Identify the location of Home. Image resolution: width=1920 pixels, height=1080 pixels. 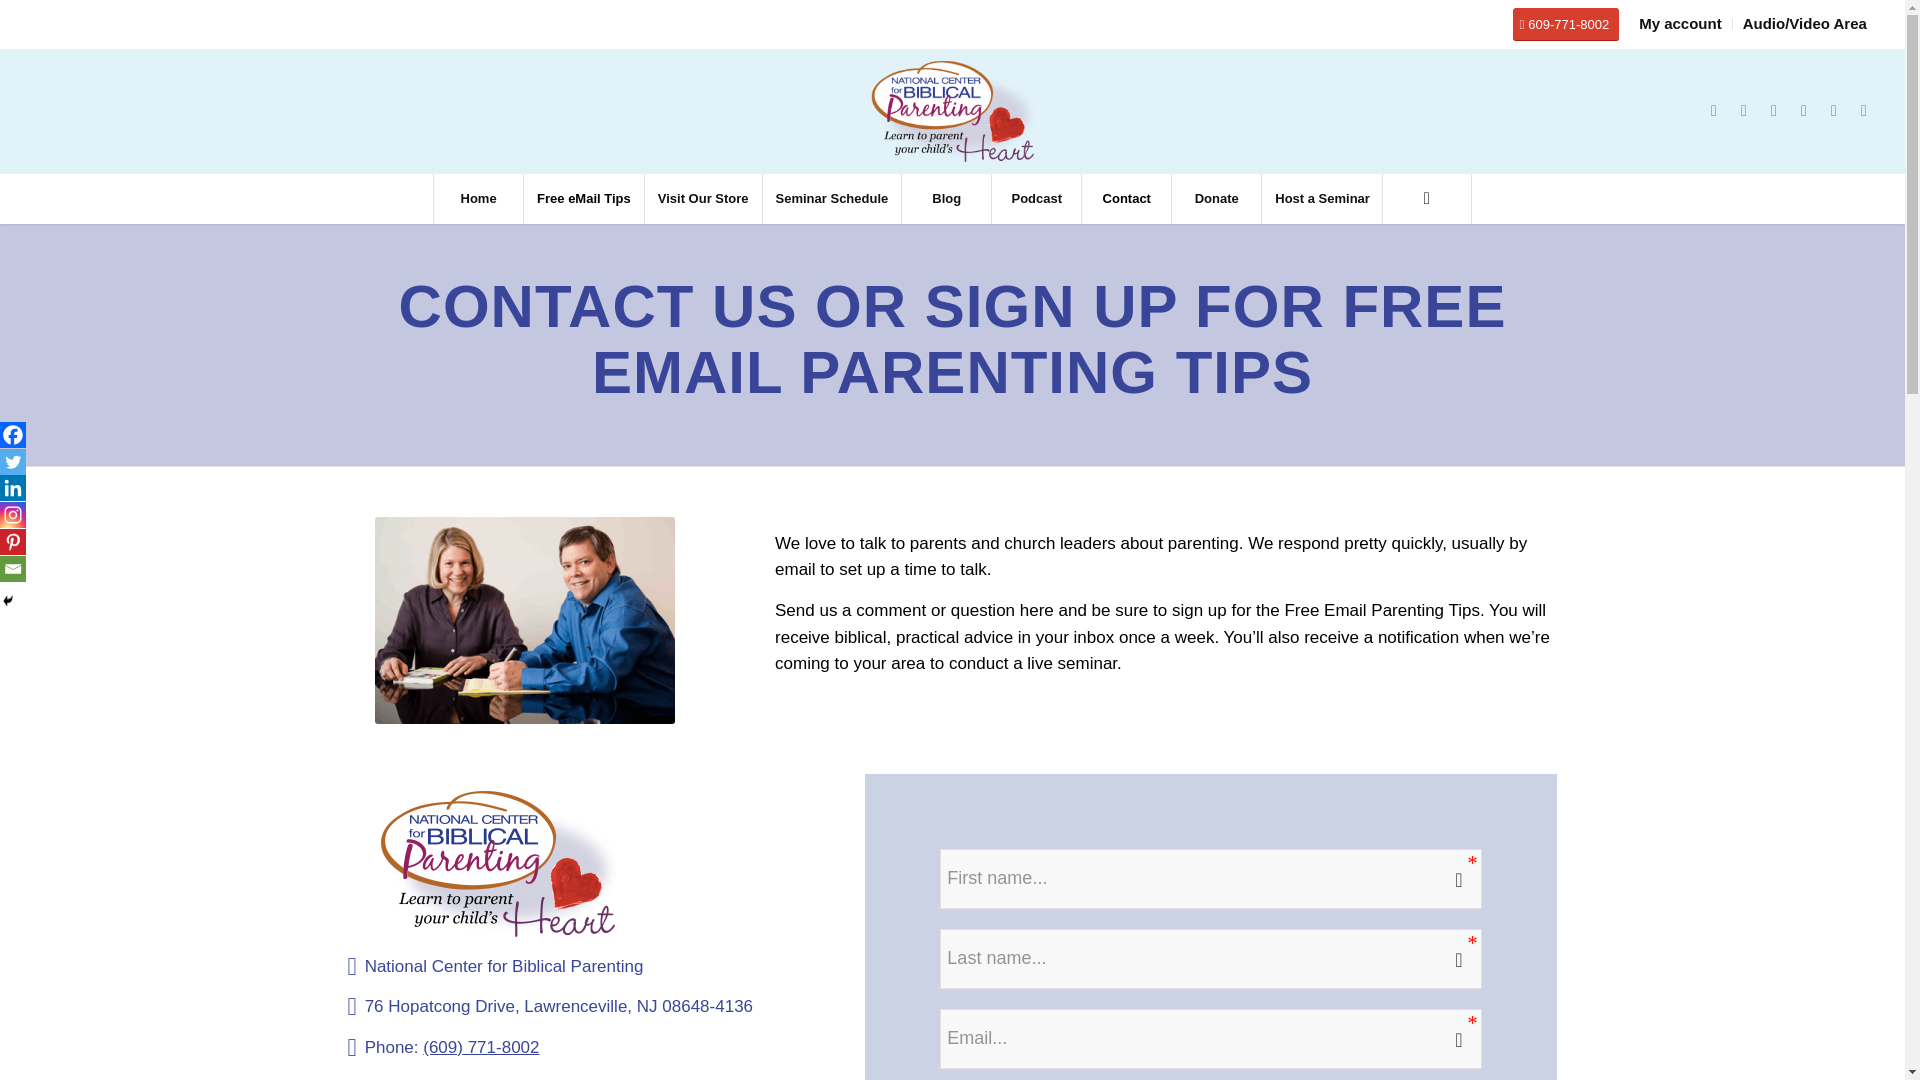
(478, 198).